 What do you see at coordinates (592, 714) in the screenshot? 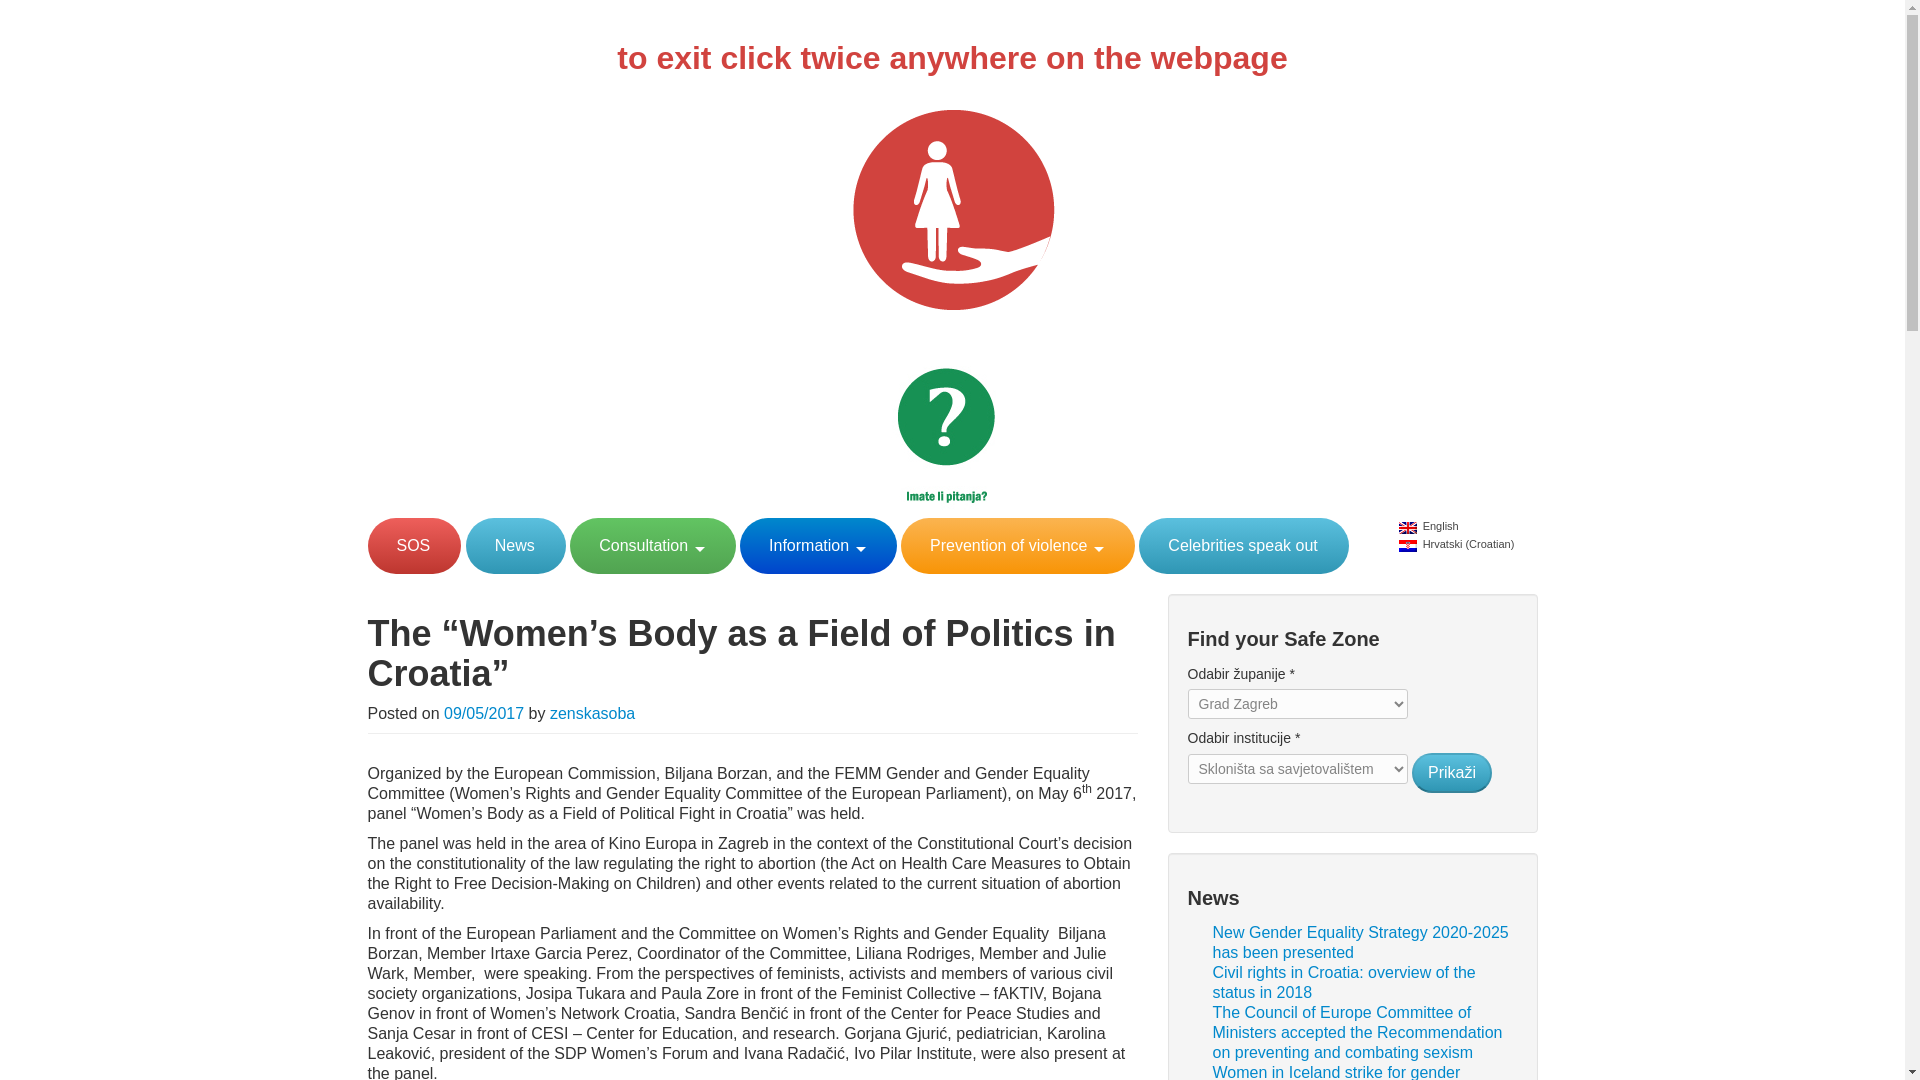
I see `zenskasoba` at bounding box center [592, 714].